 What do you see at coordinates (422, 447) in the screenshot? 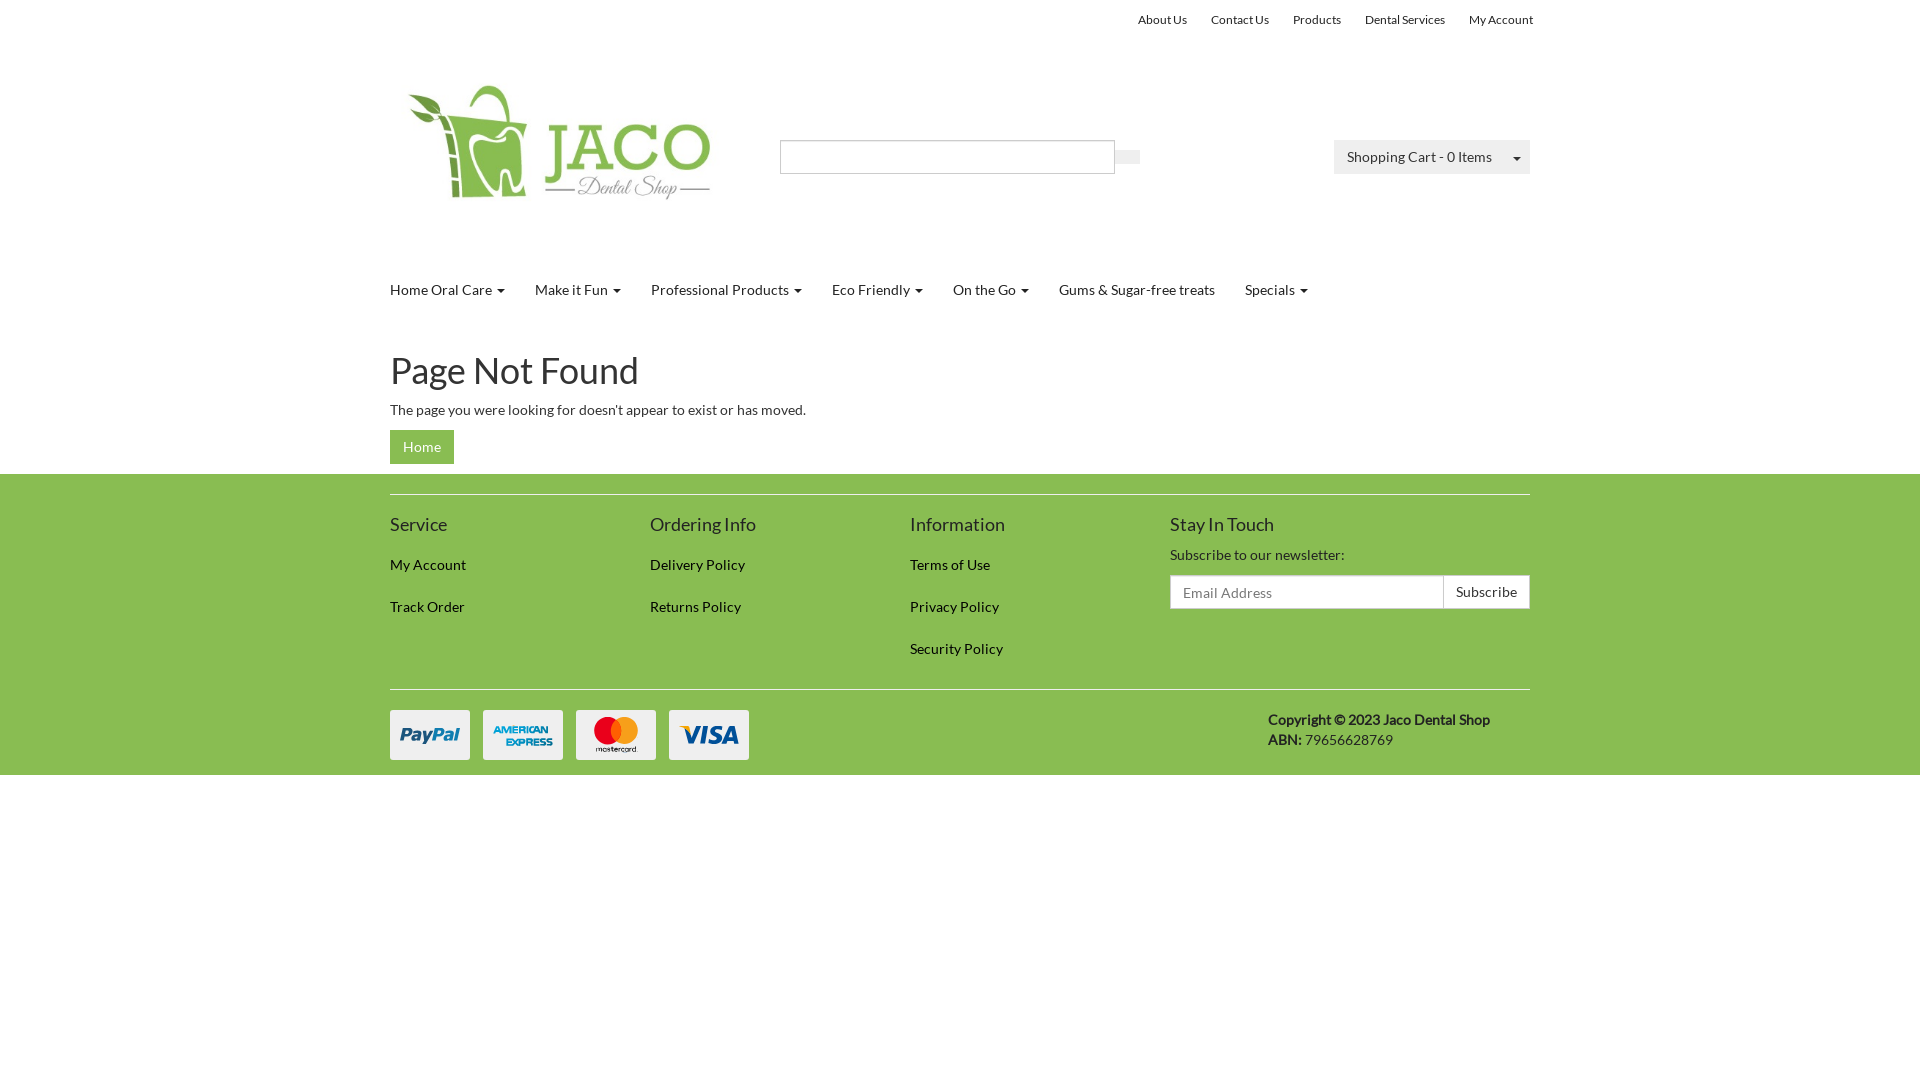
I see `Home` at bounding box center [422, 447].